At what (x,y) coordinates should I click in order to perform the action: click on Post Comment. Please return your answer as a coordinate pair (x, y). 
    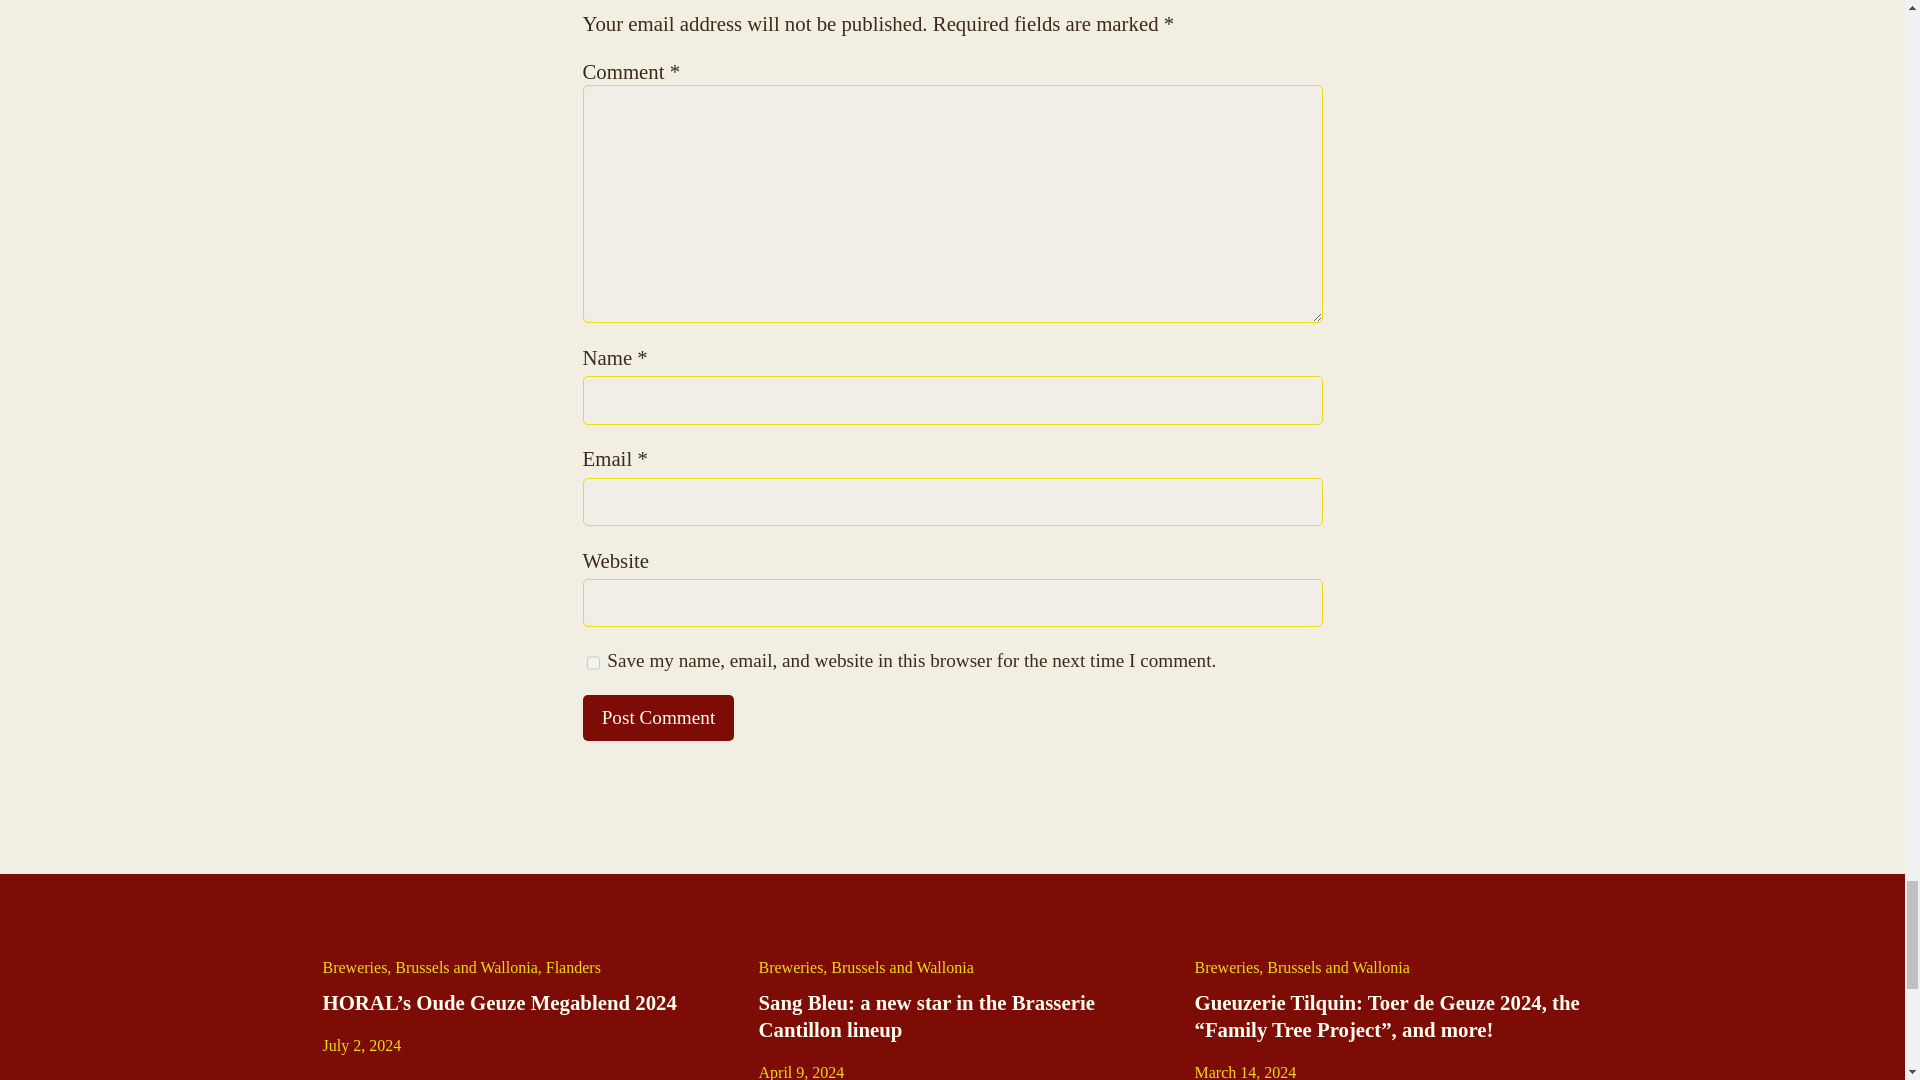
    Looking at the image, I should click on (657, 718).